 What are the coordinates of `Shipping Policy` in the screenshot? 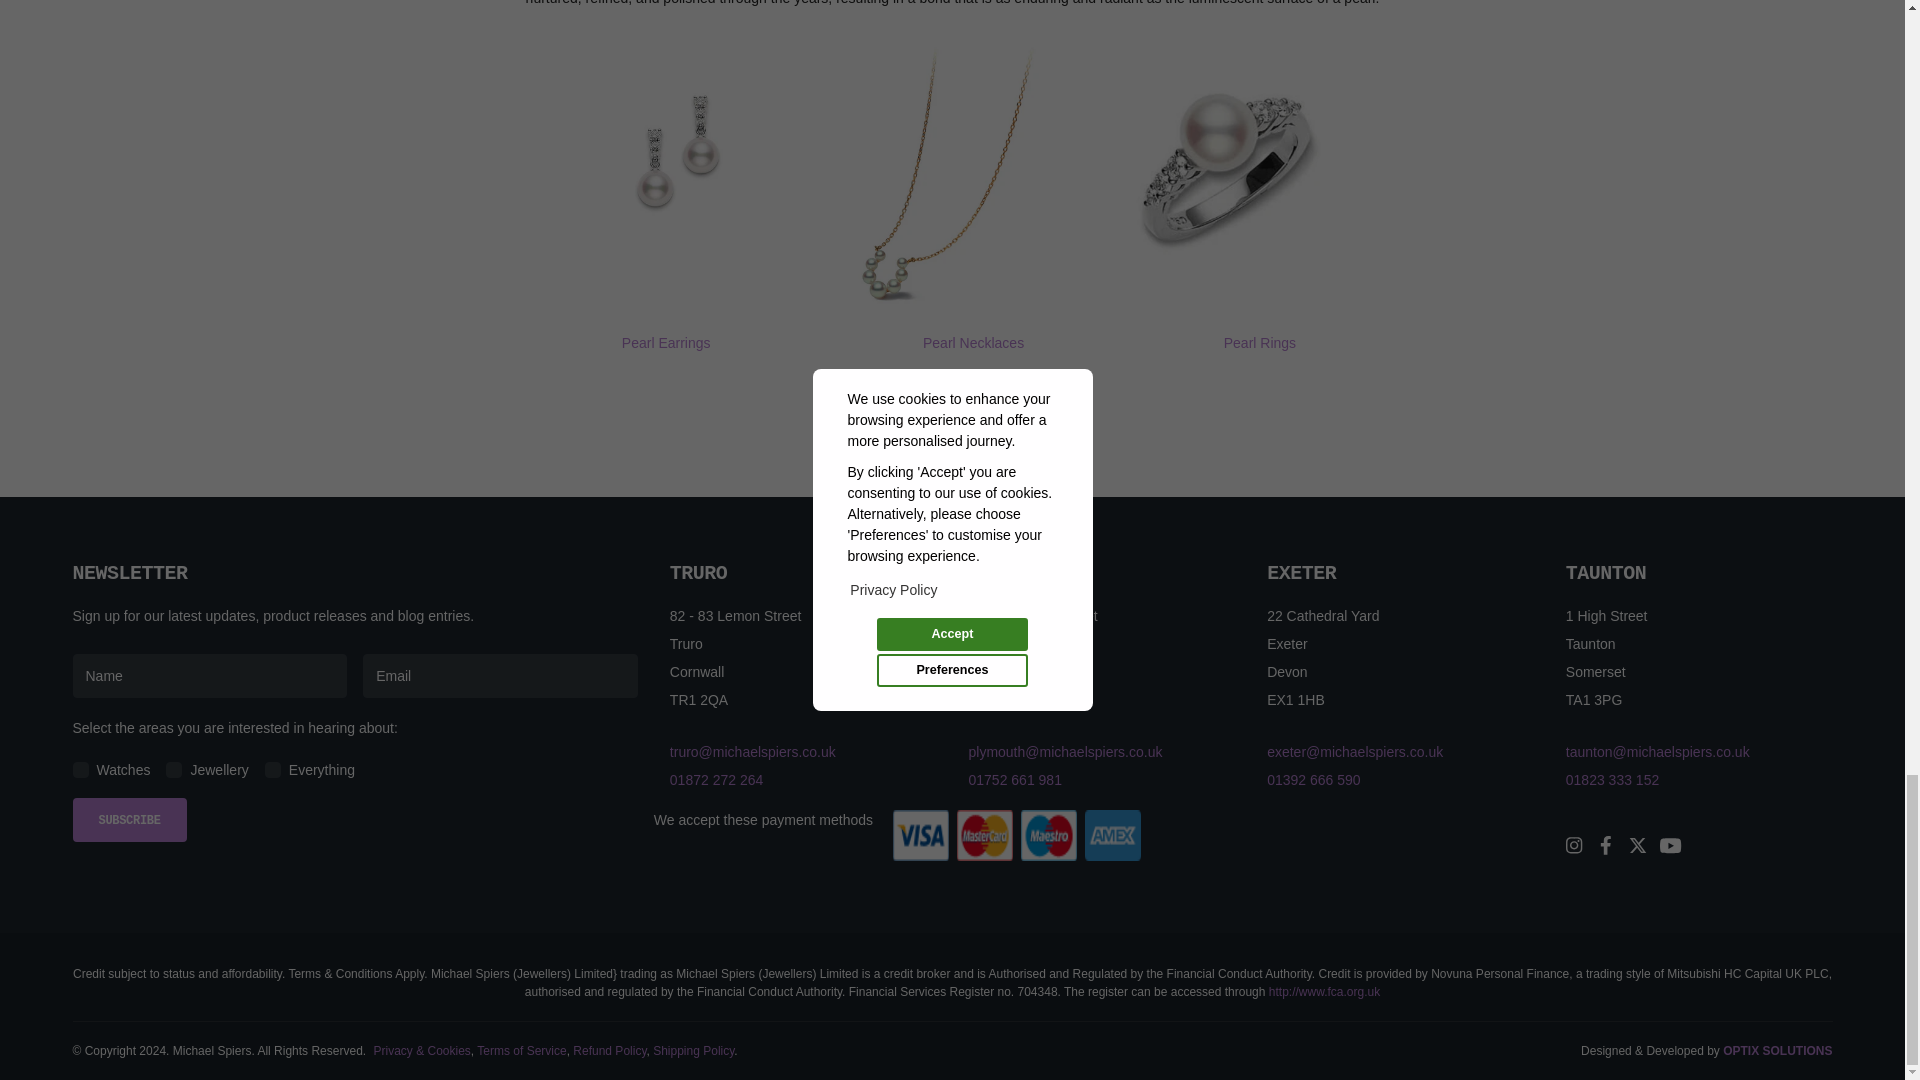 It's located at (692, 1051).